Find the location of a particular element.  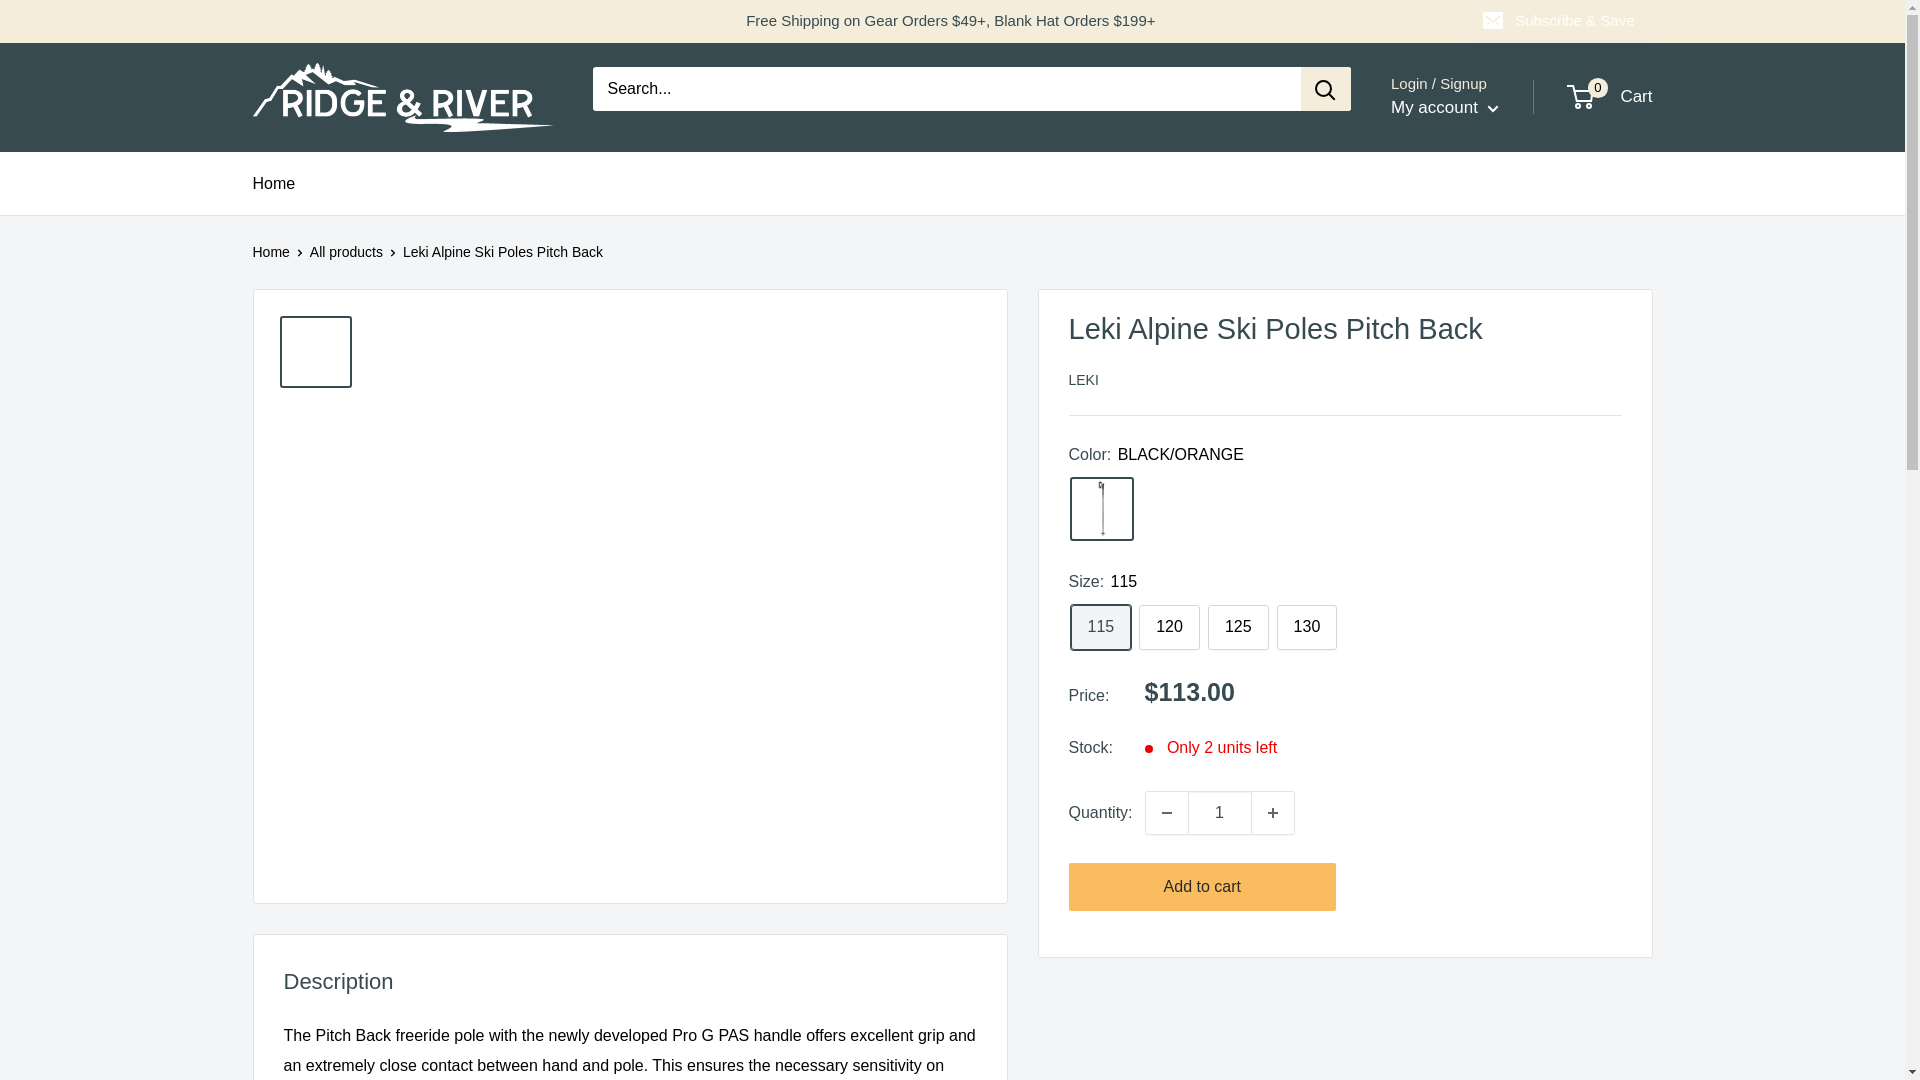

Add to cart is located at coordinates (1202, 886).